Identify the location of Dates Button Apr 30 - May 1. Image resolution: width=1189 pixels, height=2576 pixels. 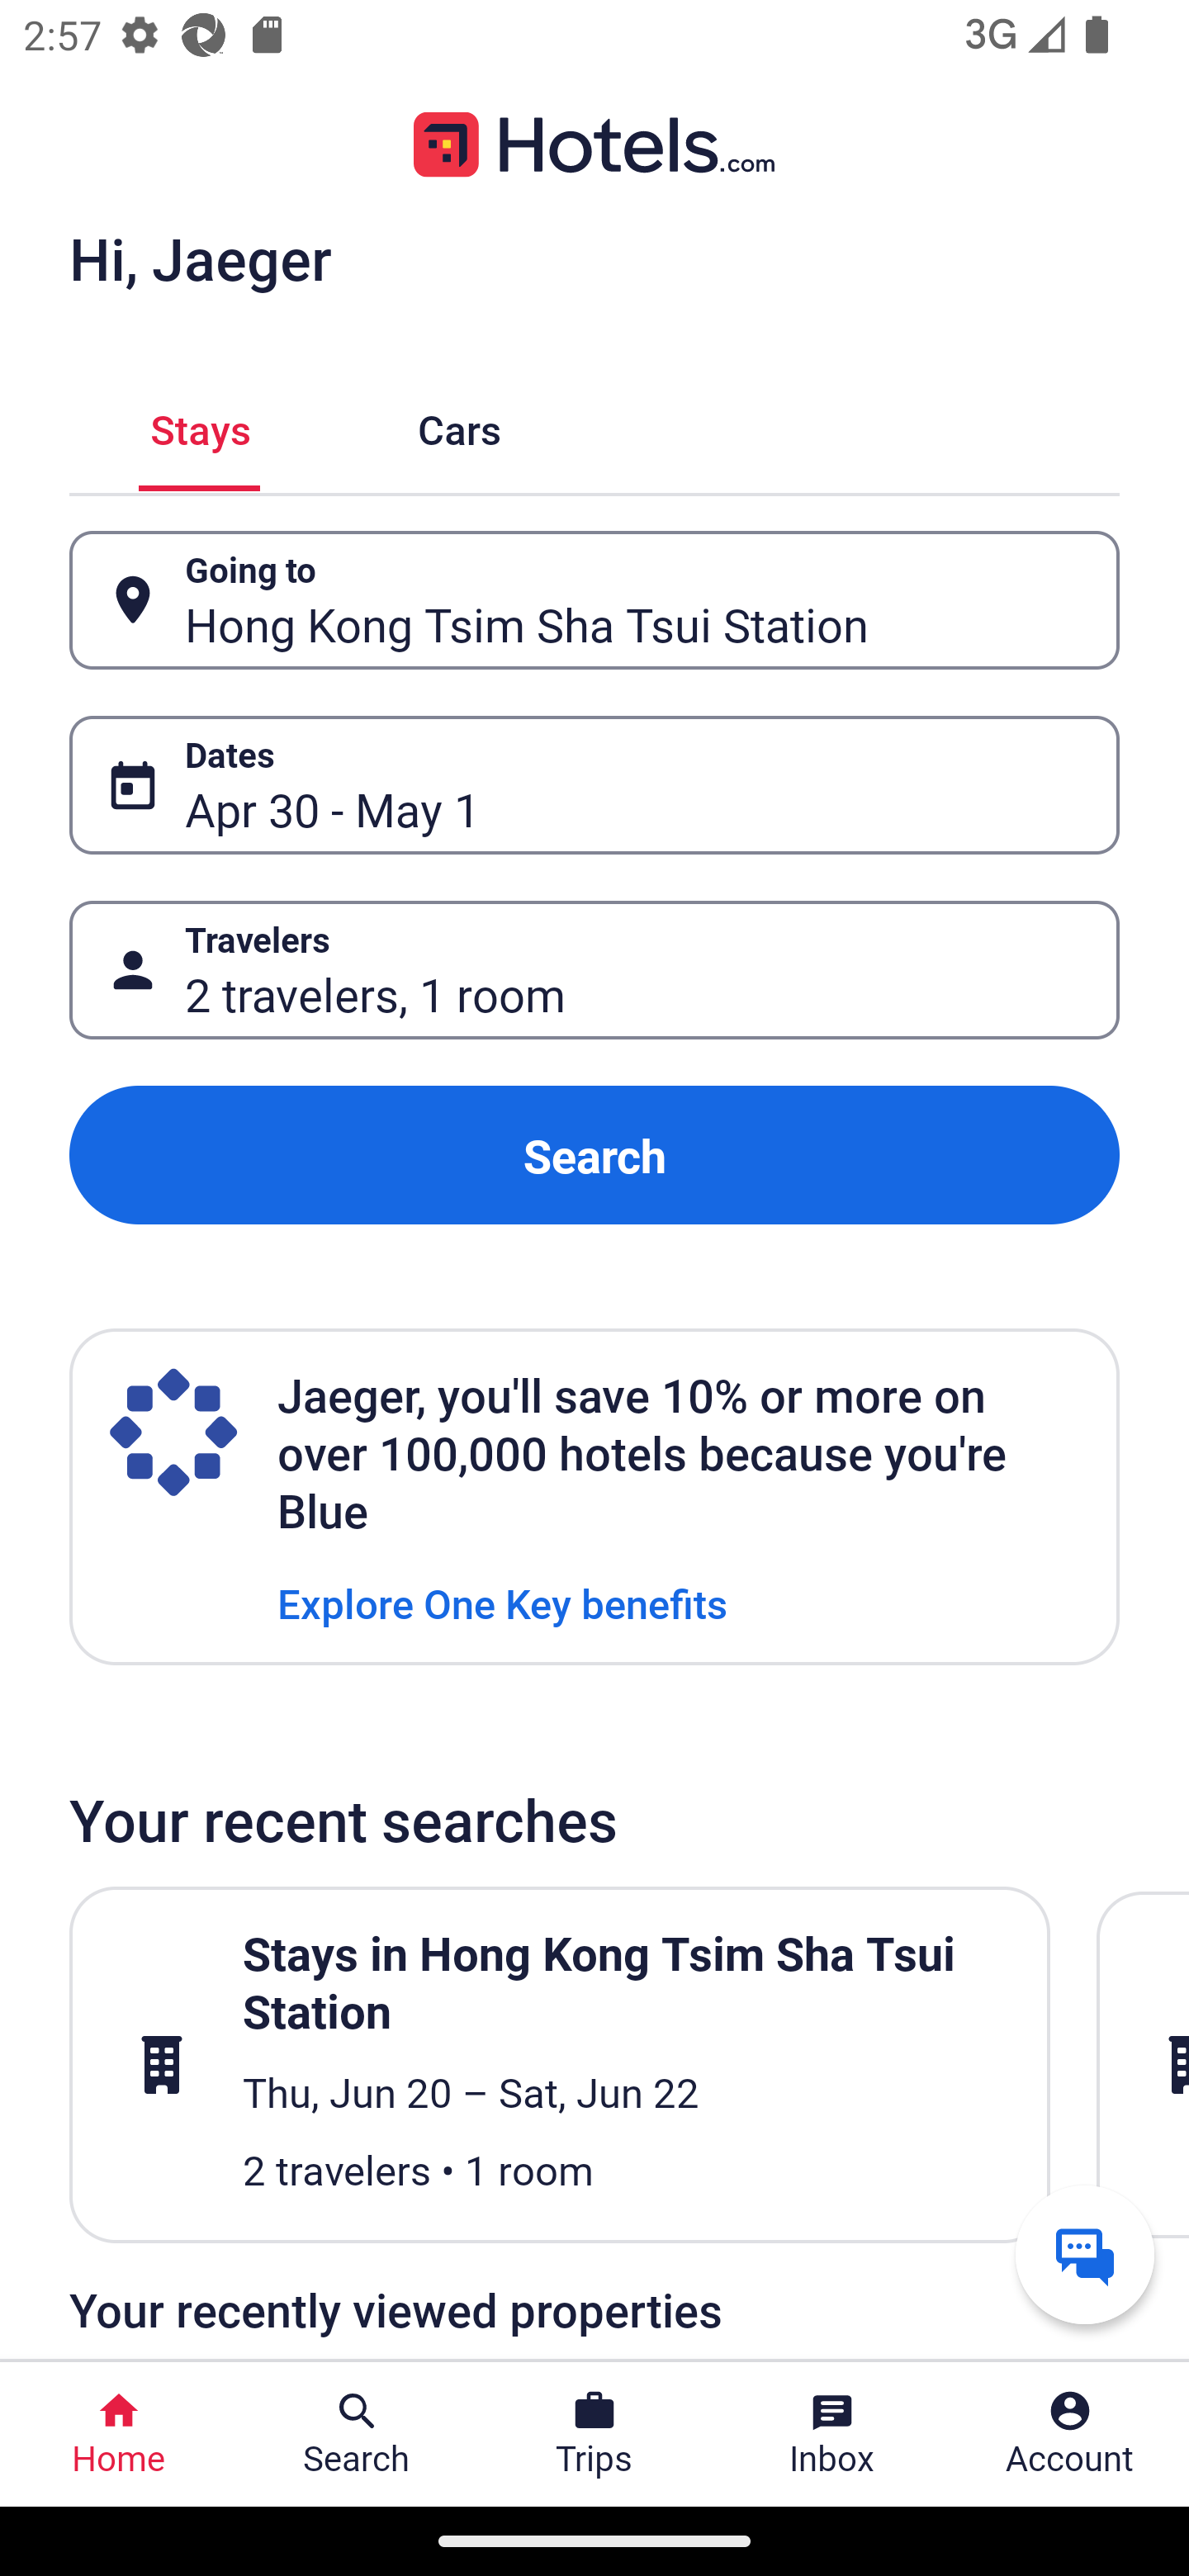
(594, 785).